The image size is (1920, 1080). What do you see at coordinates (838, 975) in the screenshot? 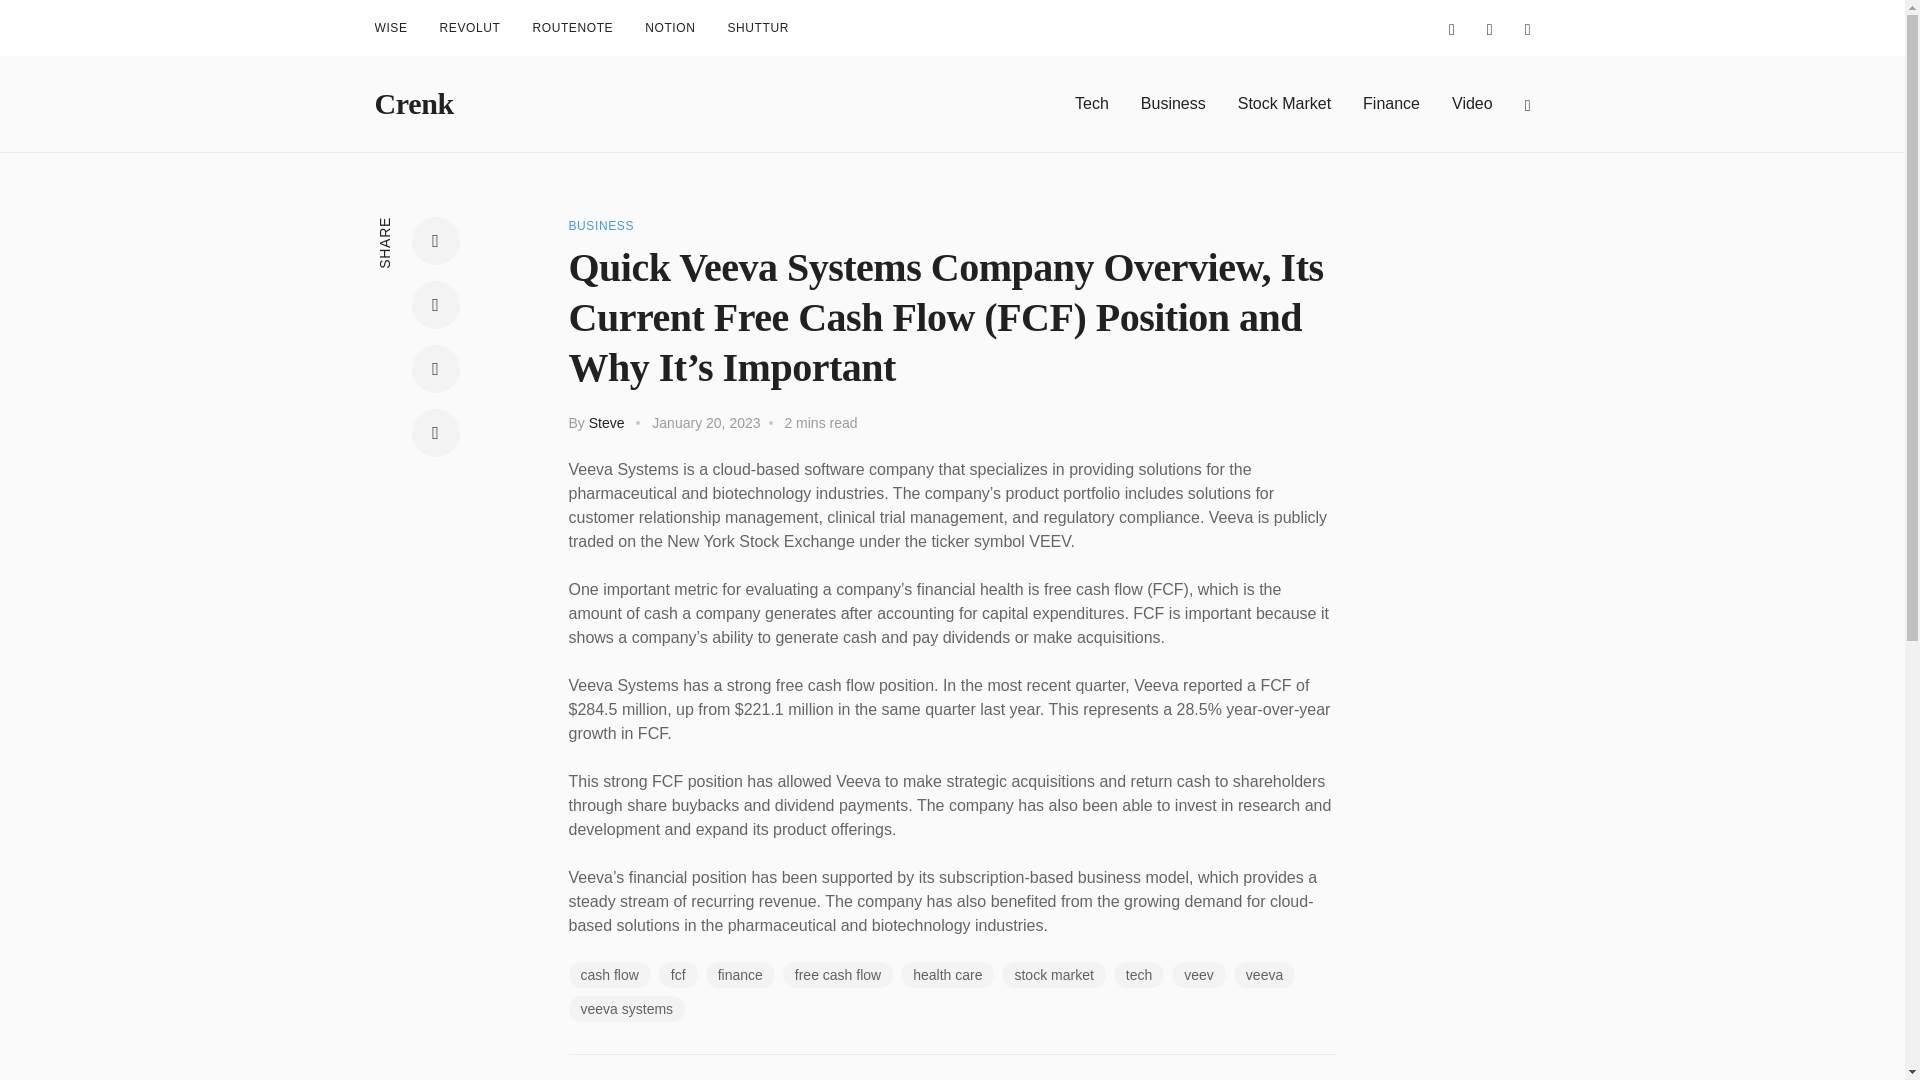
I see `free cash flow` at bounding box center [838, 975].